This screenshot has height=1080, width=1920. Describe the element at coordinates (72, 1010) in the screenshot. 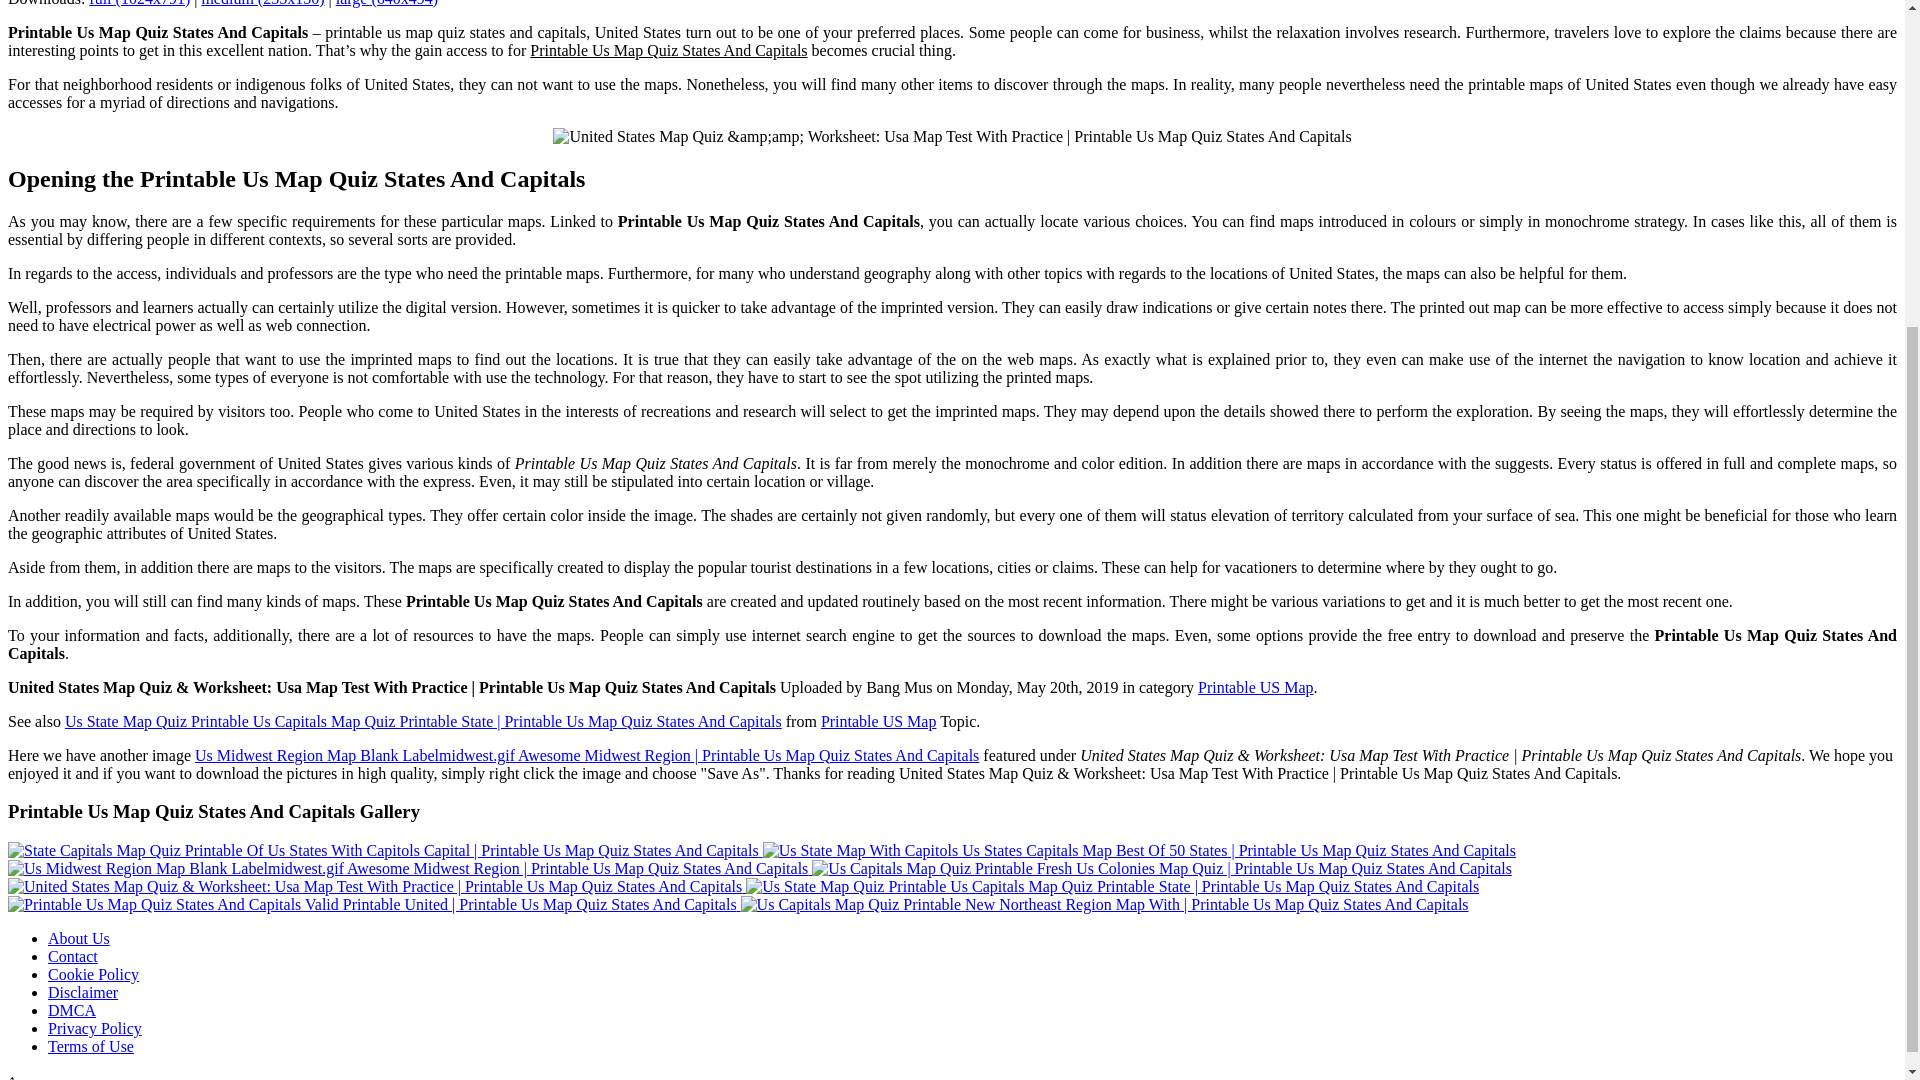

I see `DMCA` at that location.